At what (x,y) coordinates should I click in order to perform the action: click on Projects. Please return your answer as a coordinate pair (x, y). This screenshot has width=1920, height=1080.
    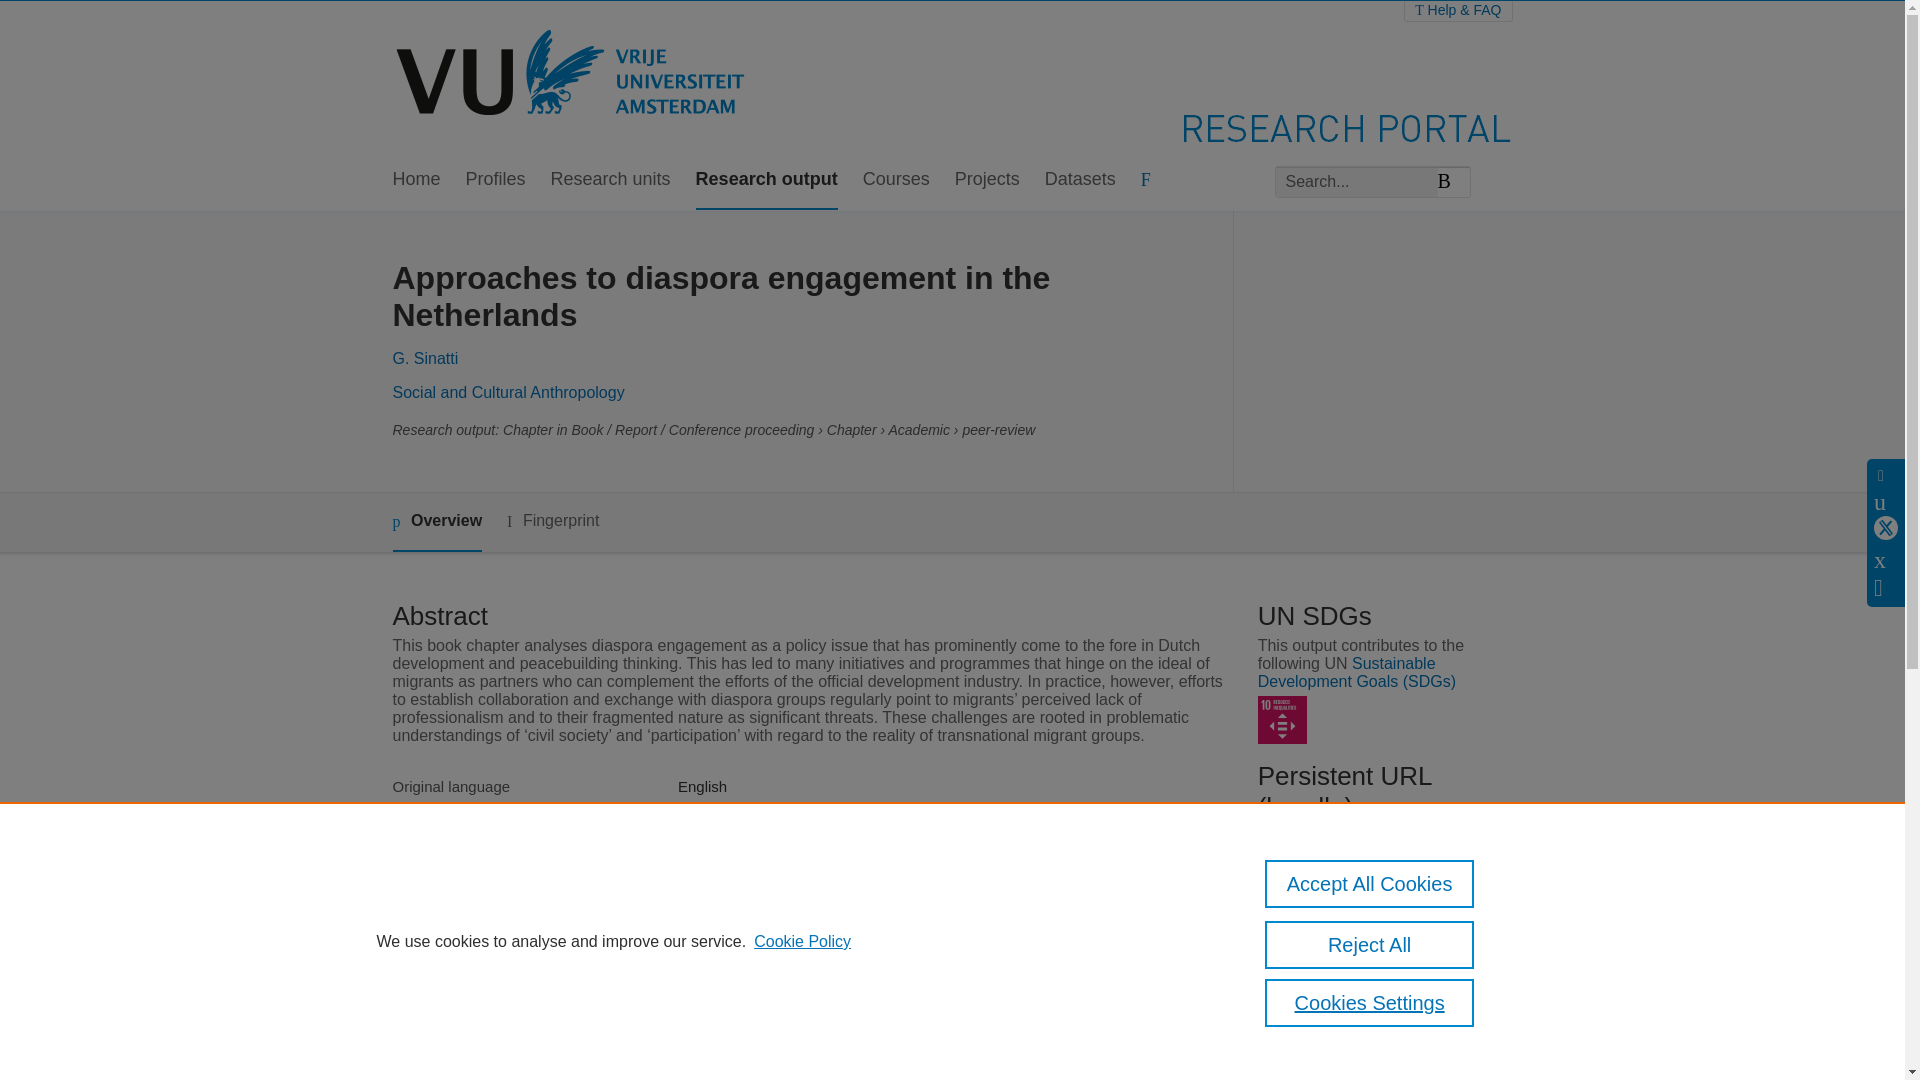
    Looking at the image, I should click on (986, 180).